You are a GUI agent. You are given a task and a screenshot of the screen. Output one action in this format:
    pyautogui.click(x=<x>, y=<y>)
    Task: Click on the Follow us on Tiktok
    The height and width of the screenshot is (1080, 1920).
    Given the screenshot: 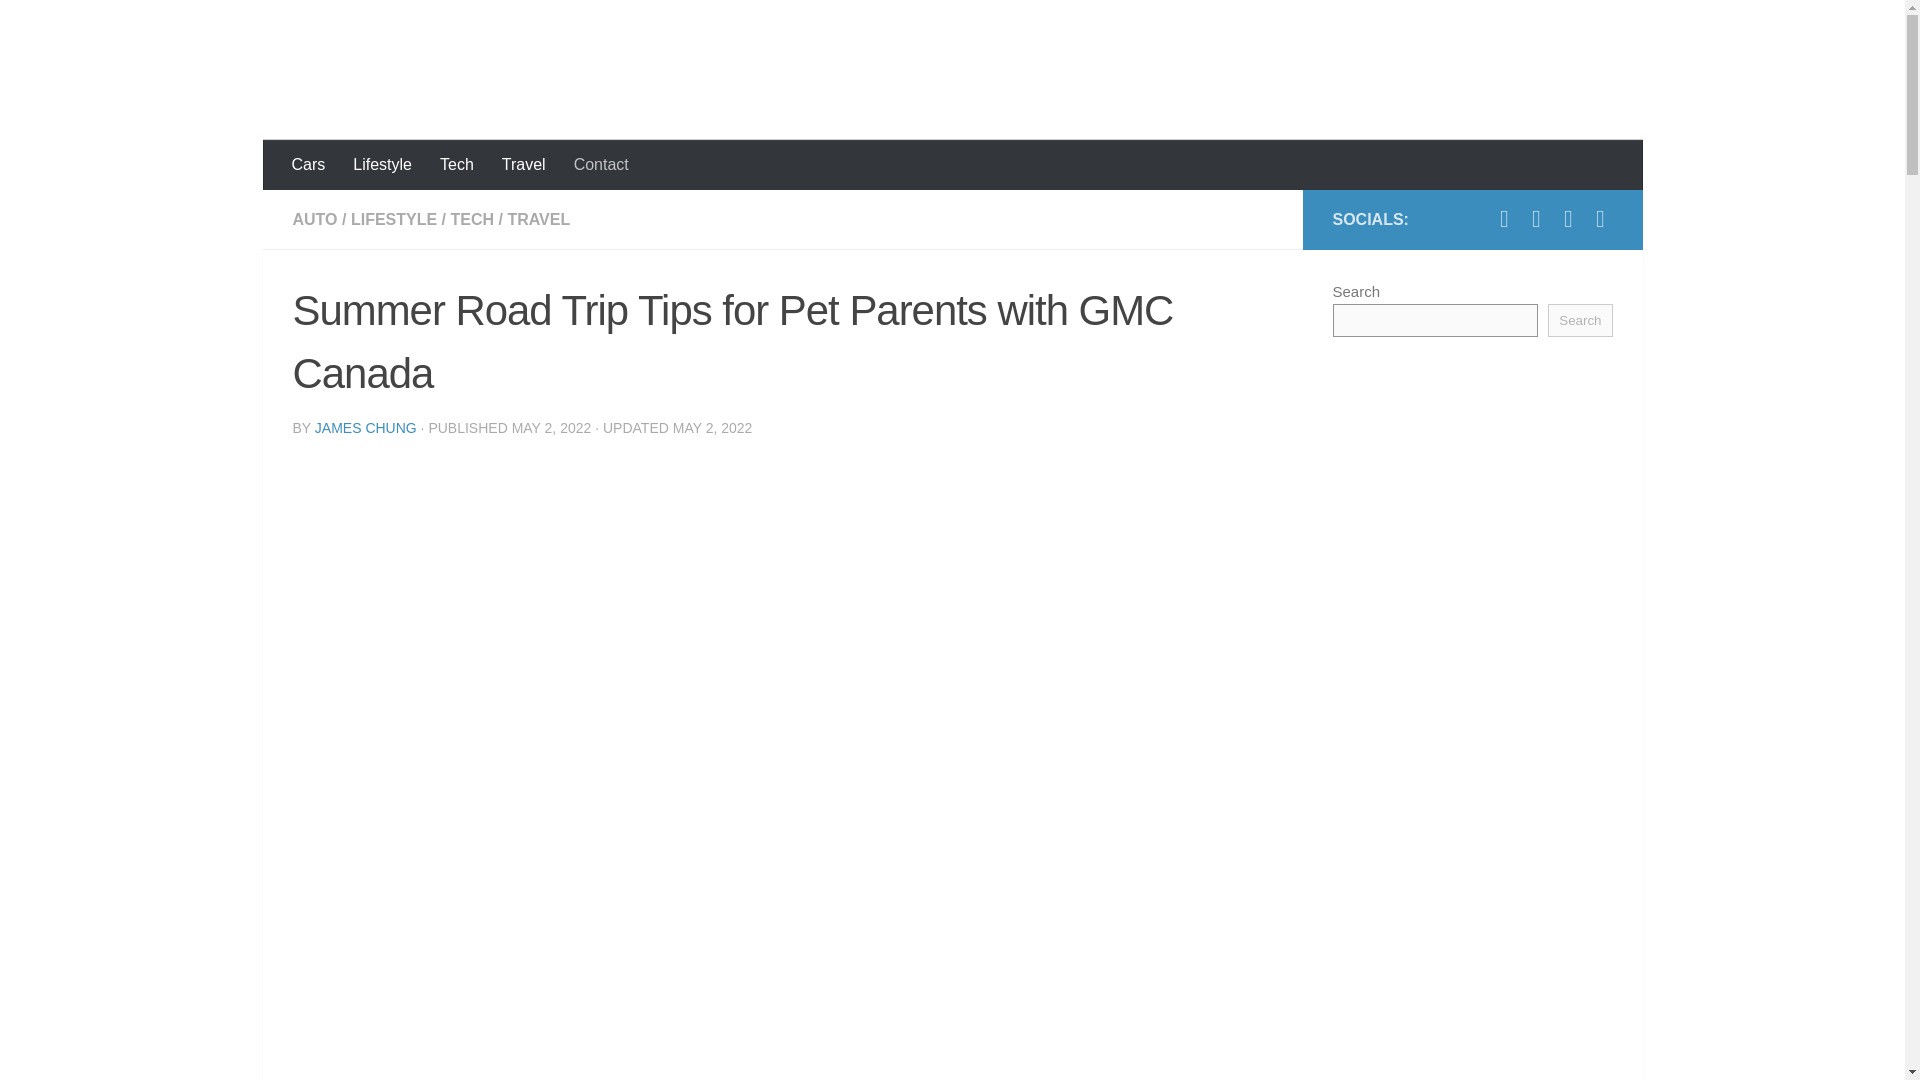 What is the action you would take?
    pyautogui.click(x=1536, y=219)
    